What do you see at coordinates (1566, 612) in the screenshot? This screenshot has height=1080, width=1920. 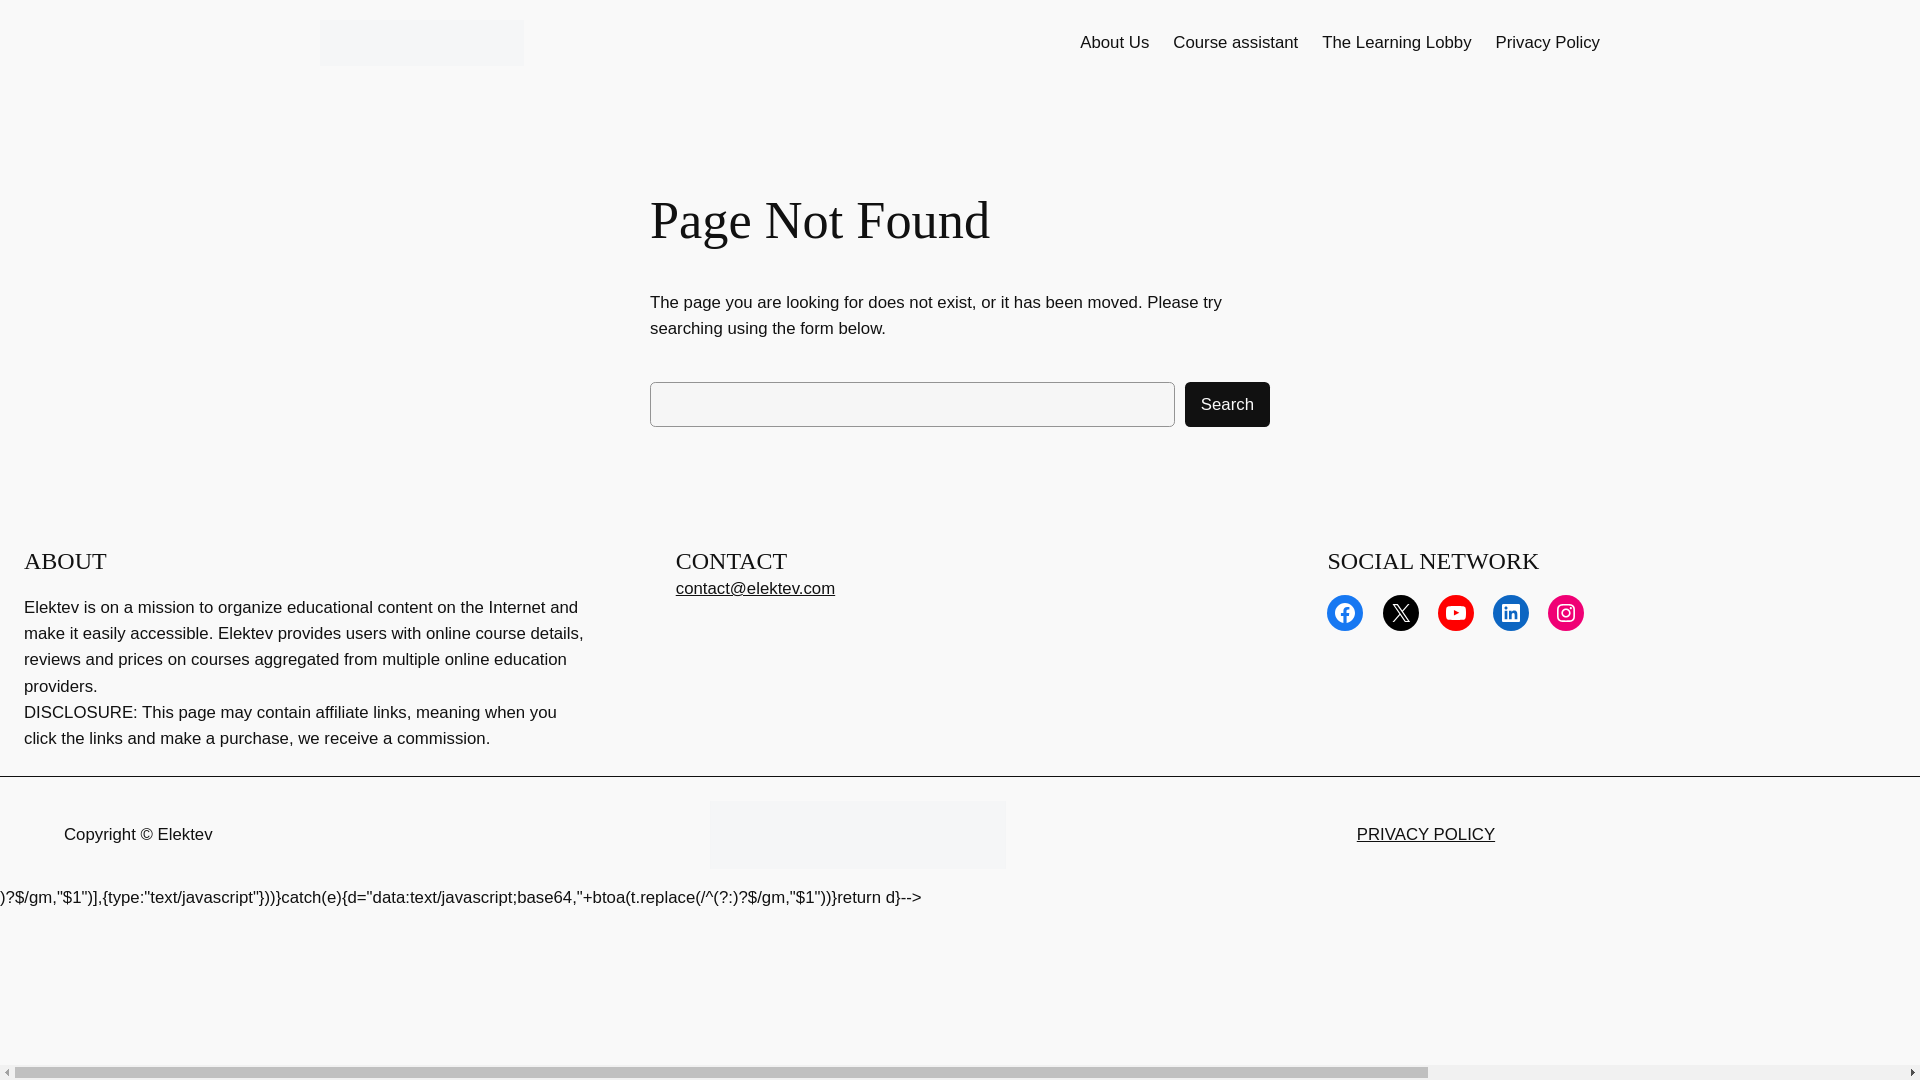 I see `Instagram` at bounding box center [1566, 612].